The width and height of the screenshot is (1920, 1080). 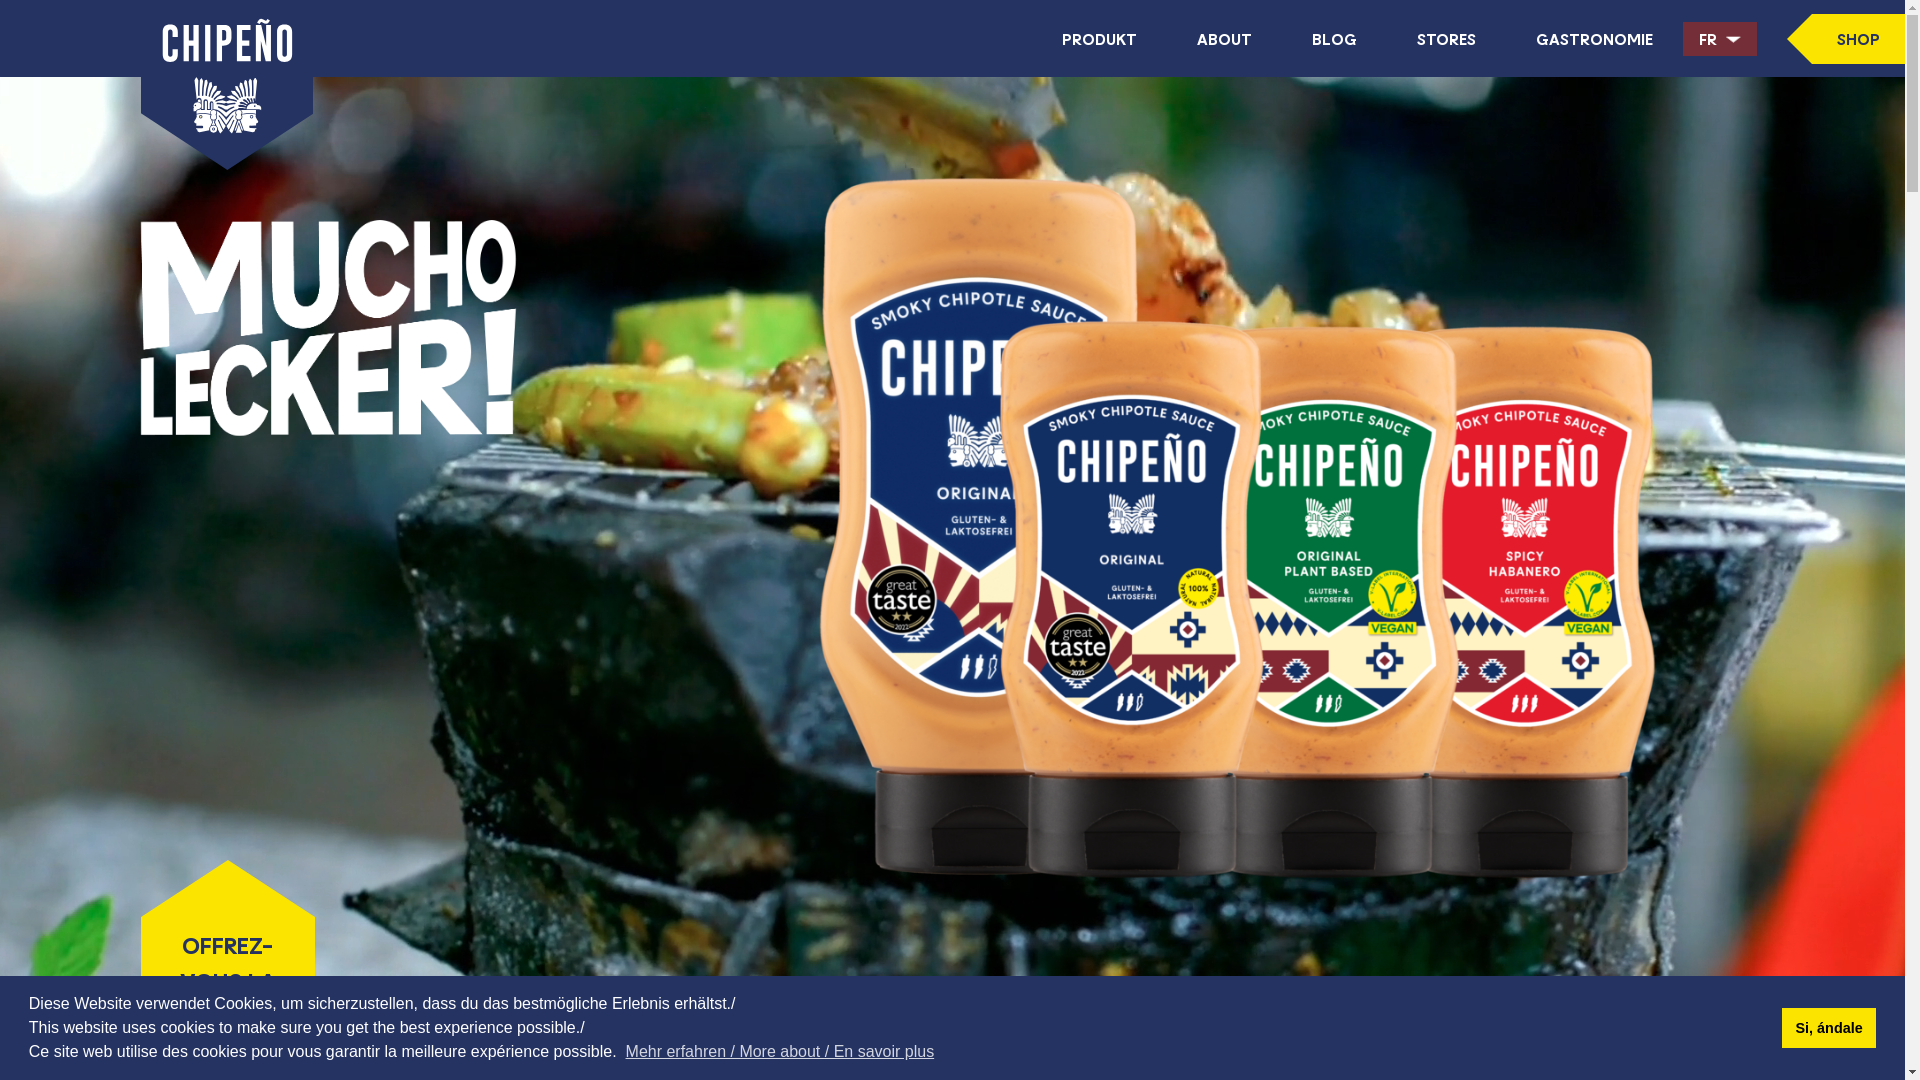 What do you see at coordinates (1334, 38) in the screenshot?
I see `BLOG` at bounding box center [1334, 38].